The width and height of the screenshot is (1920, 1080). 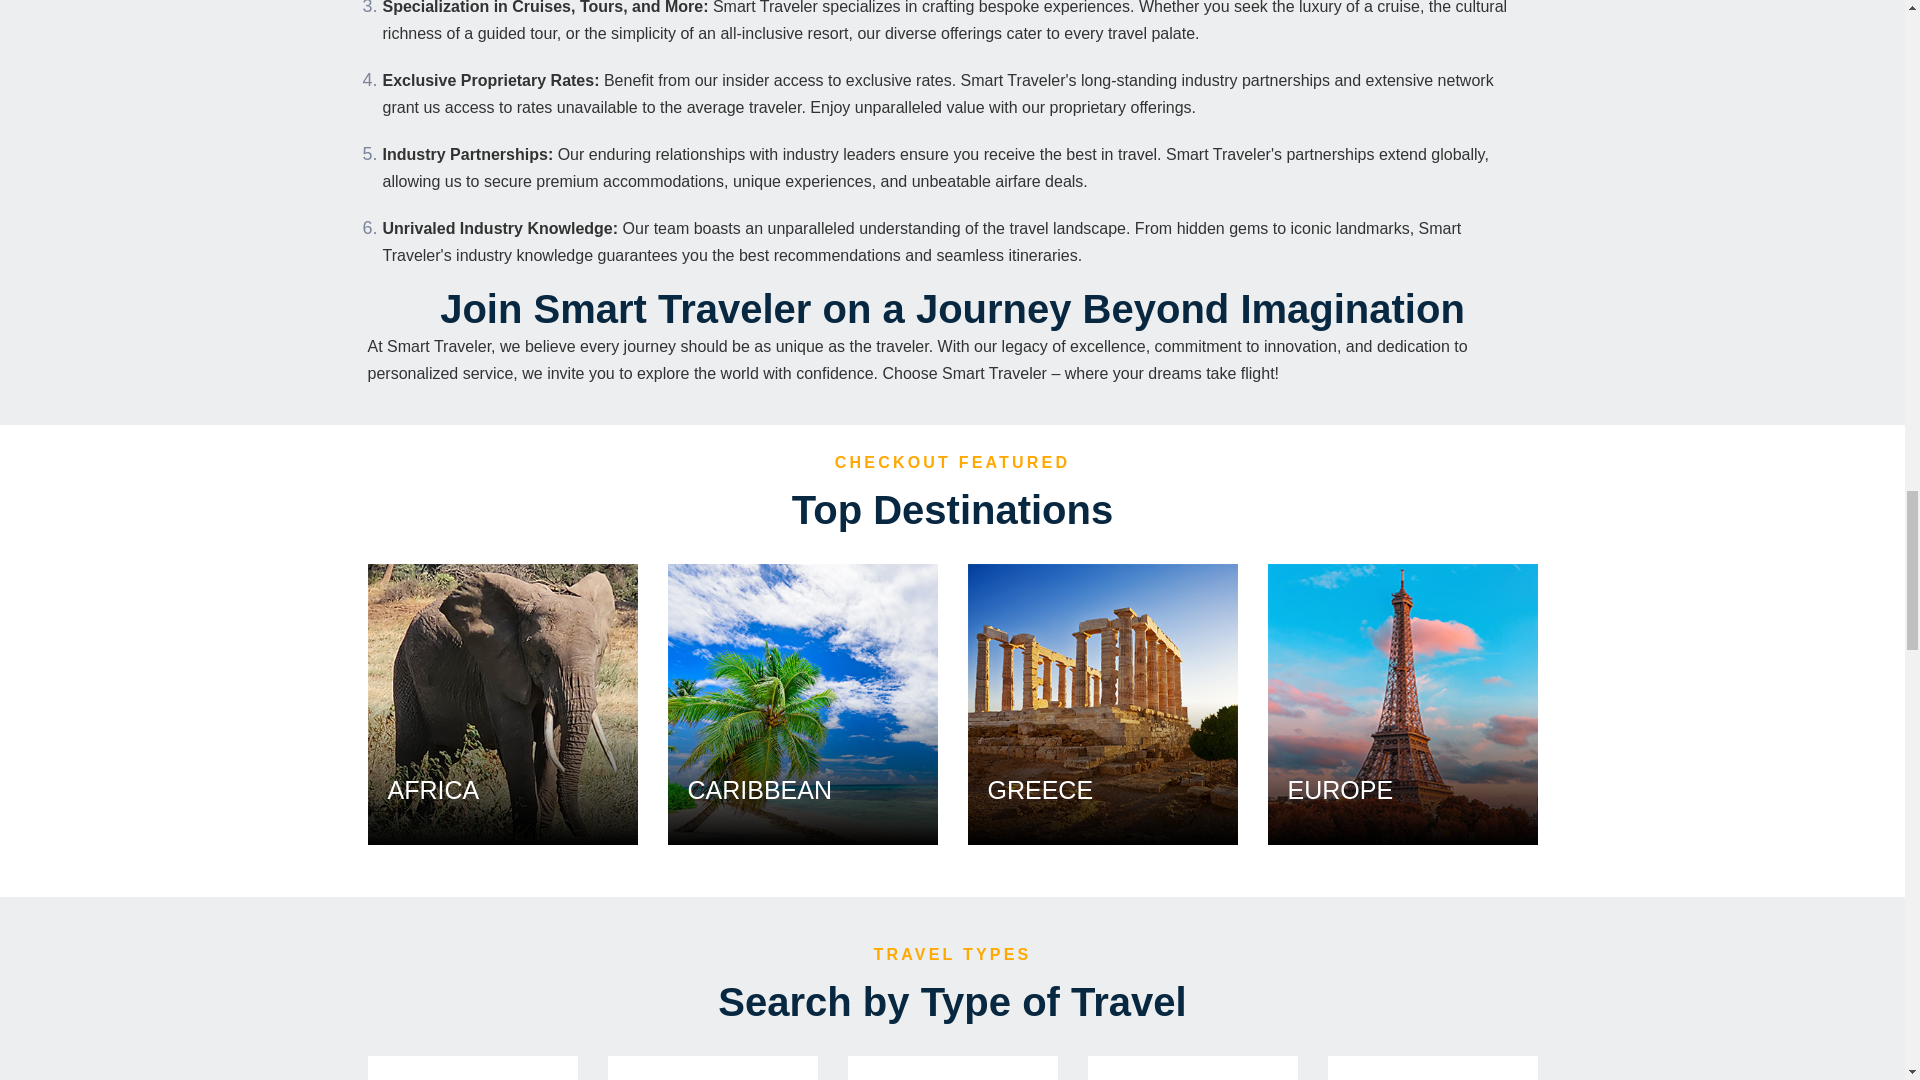 I want to click on AFRICA, so click(x=502, y=702).